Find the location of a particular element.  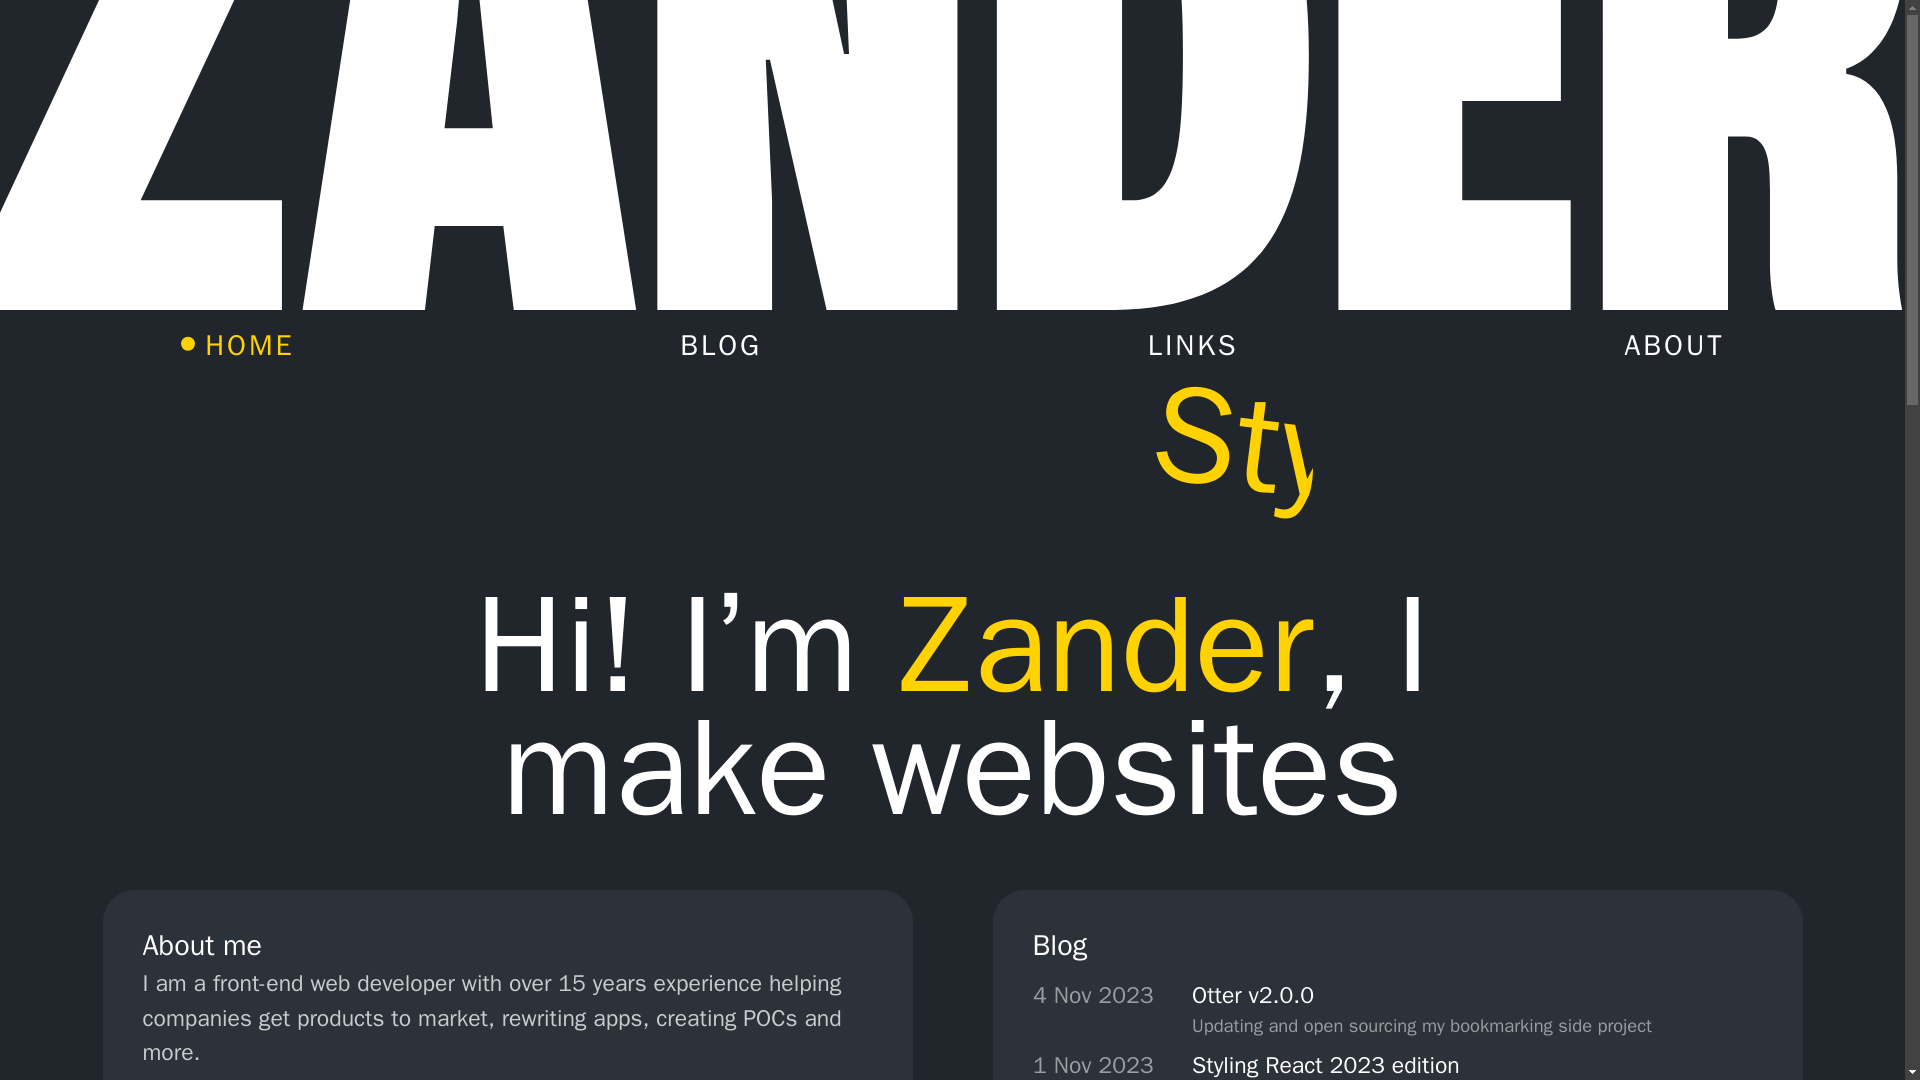

LINKS is located at coordinates (1180, 346).